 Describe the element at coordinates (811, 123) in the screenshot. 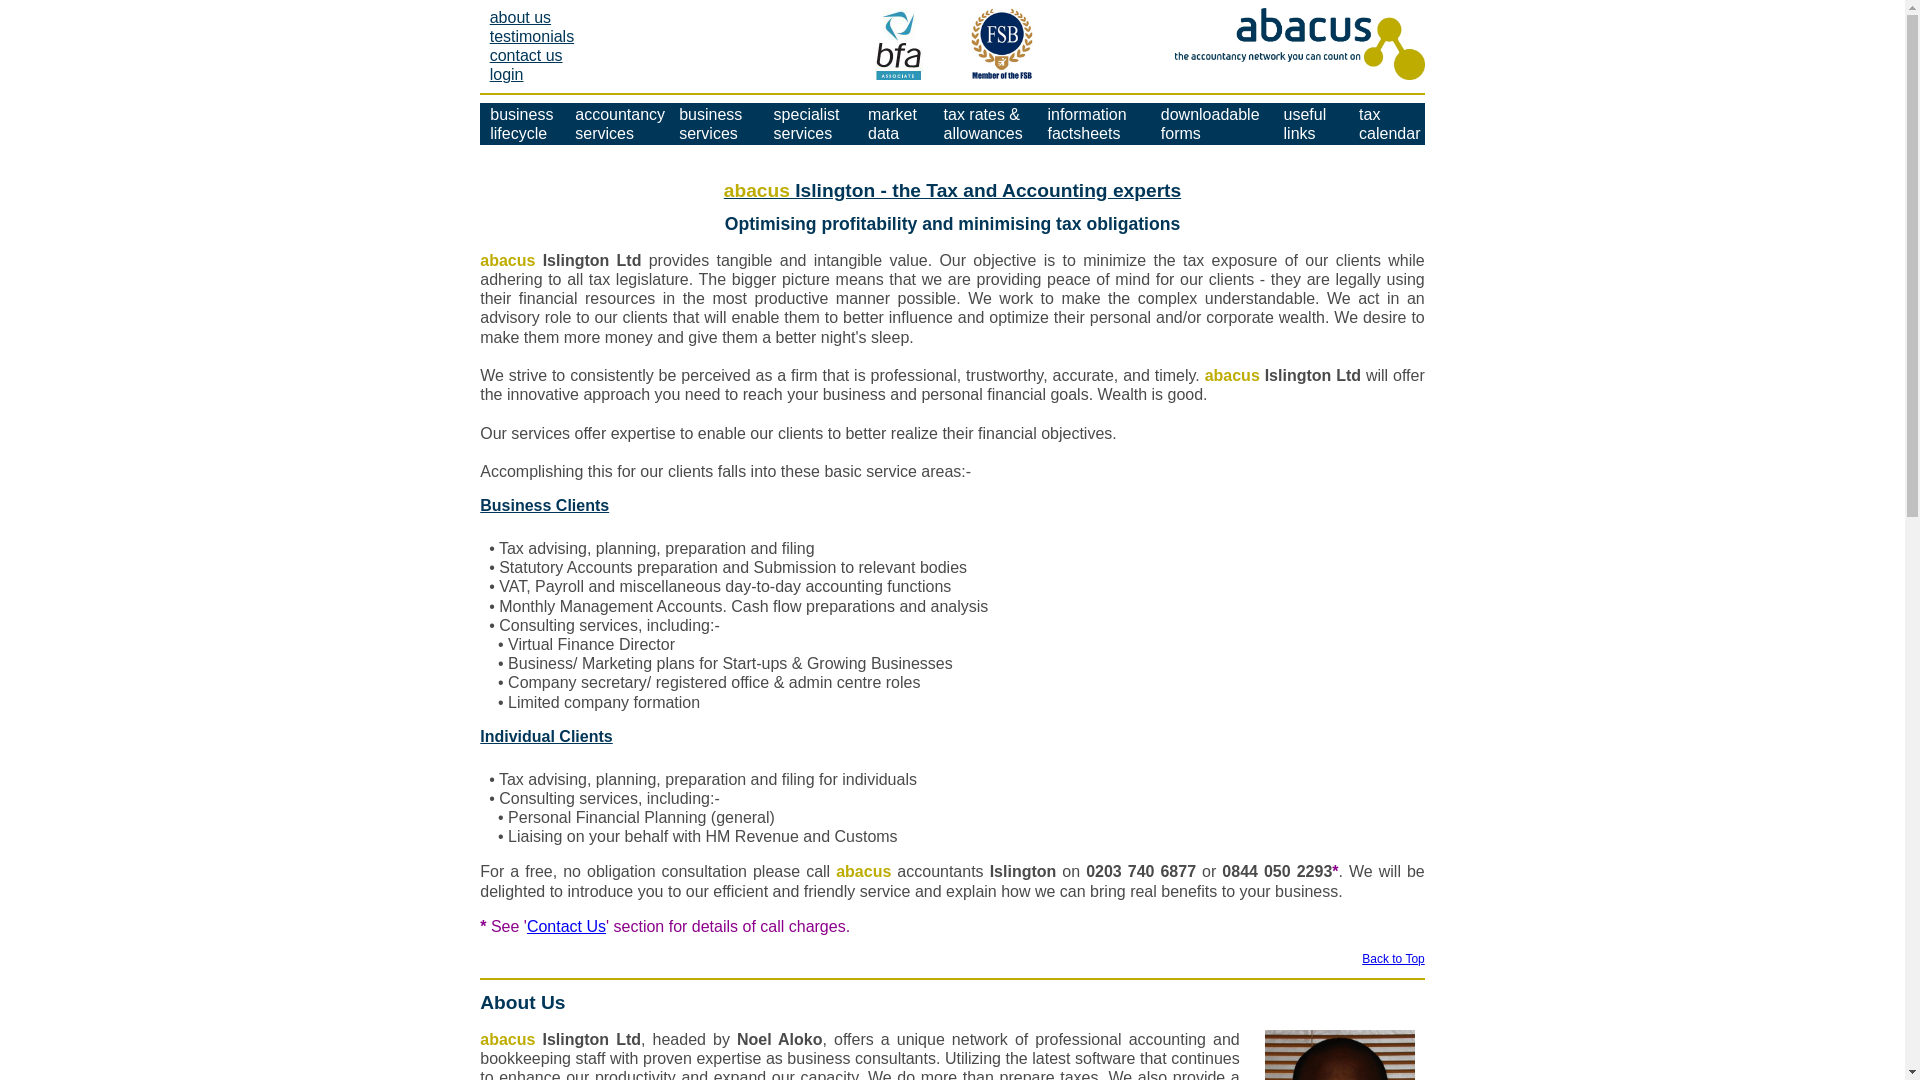

I see `testimonials` at that location.